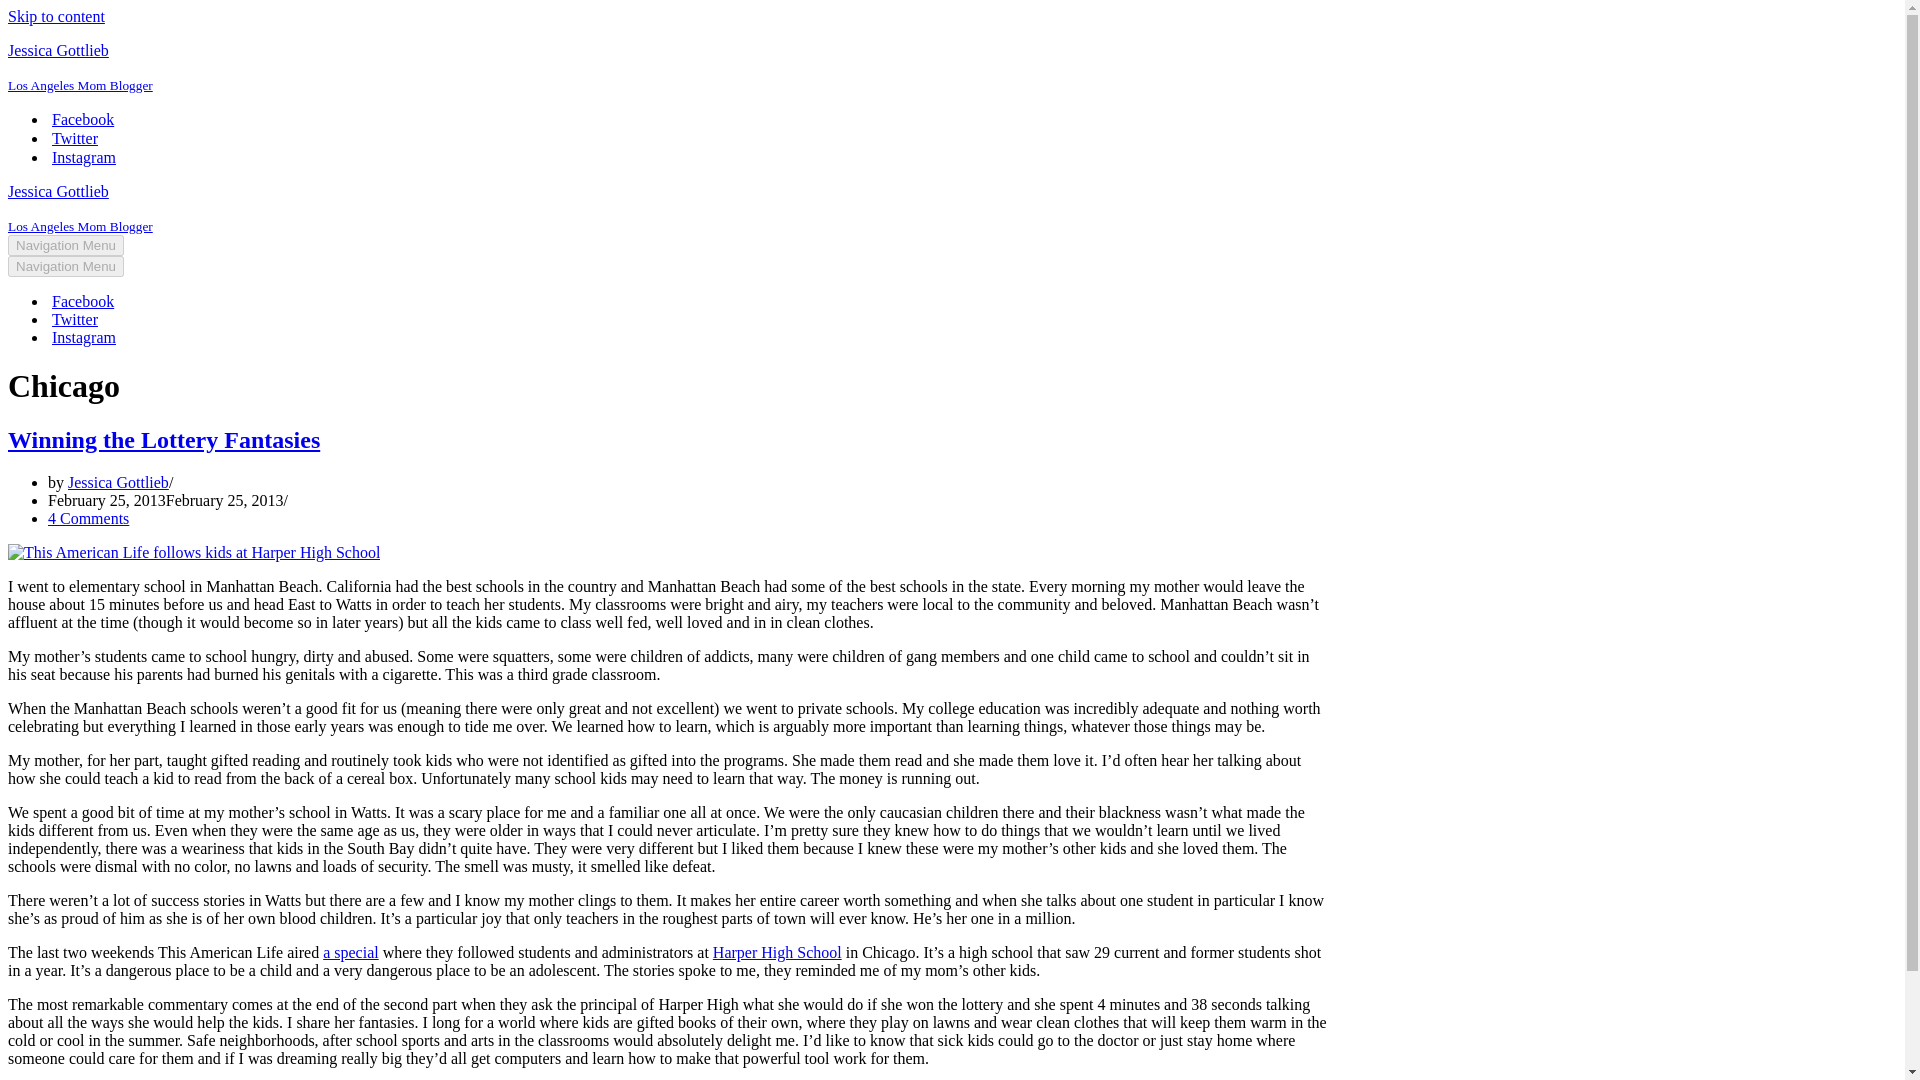  I want to click on Navigation Menu, so click(66, 245).